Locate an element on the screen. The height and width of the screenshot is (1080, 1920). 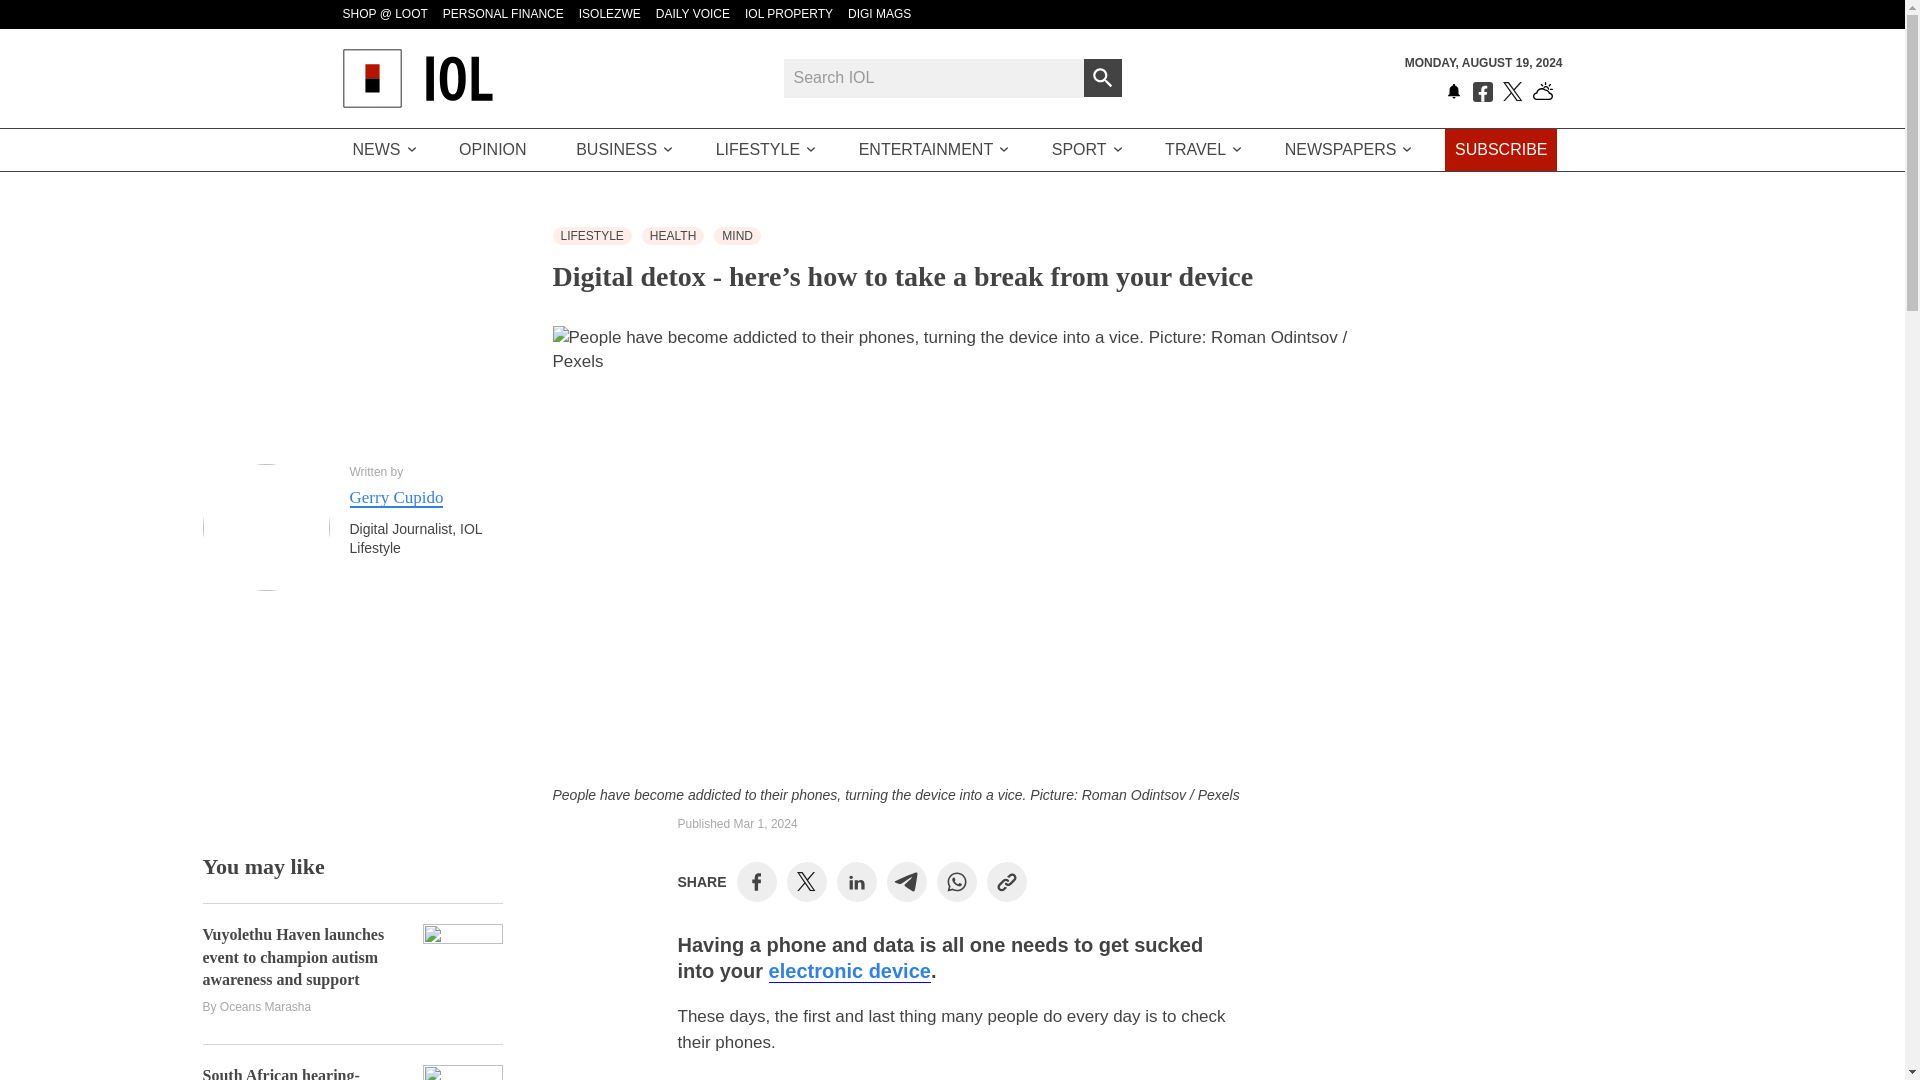
Copy to Clipboard is located at coordinates (1006, 881).